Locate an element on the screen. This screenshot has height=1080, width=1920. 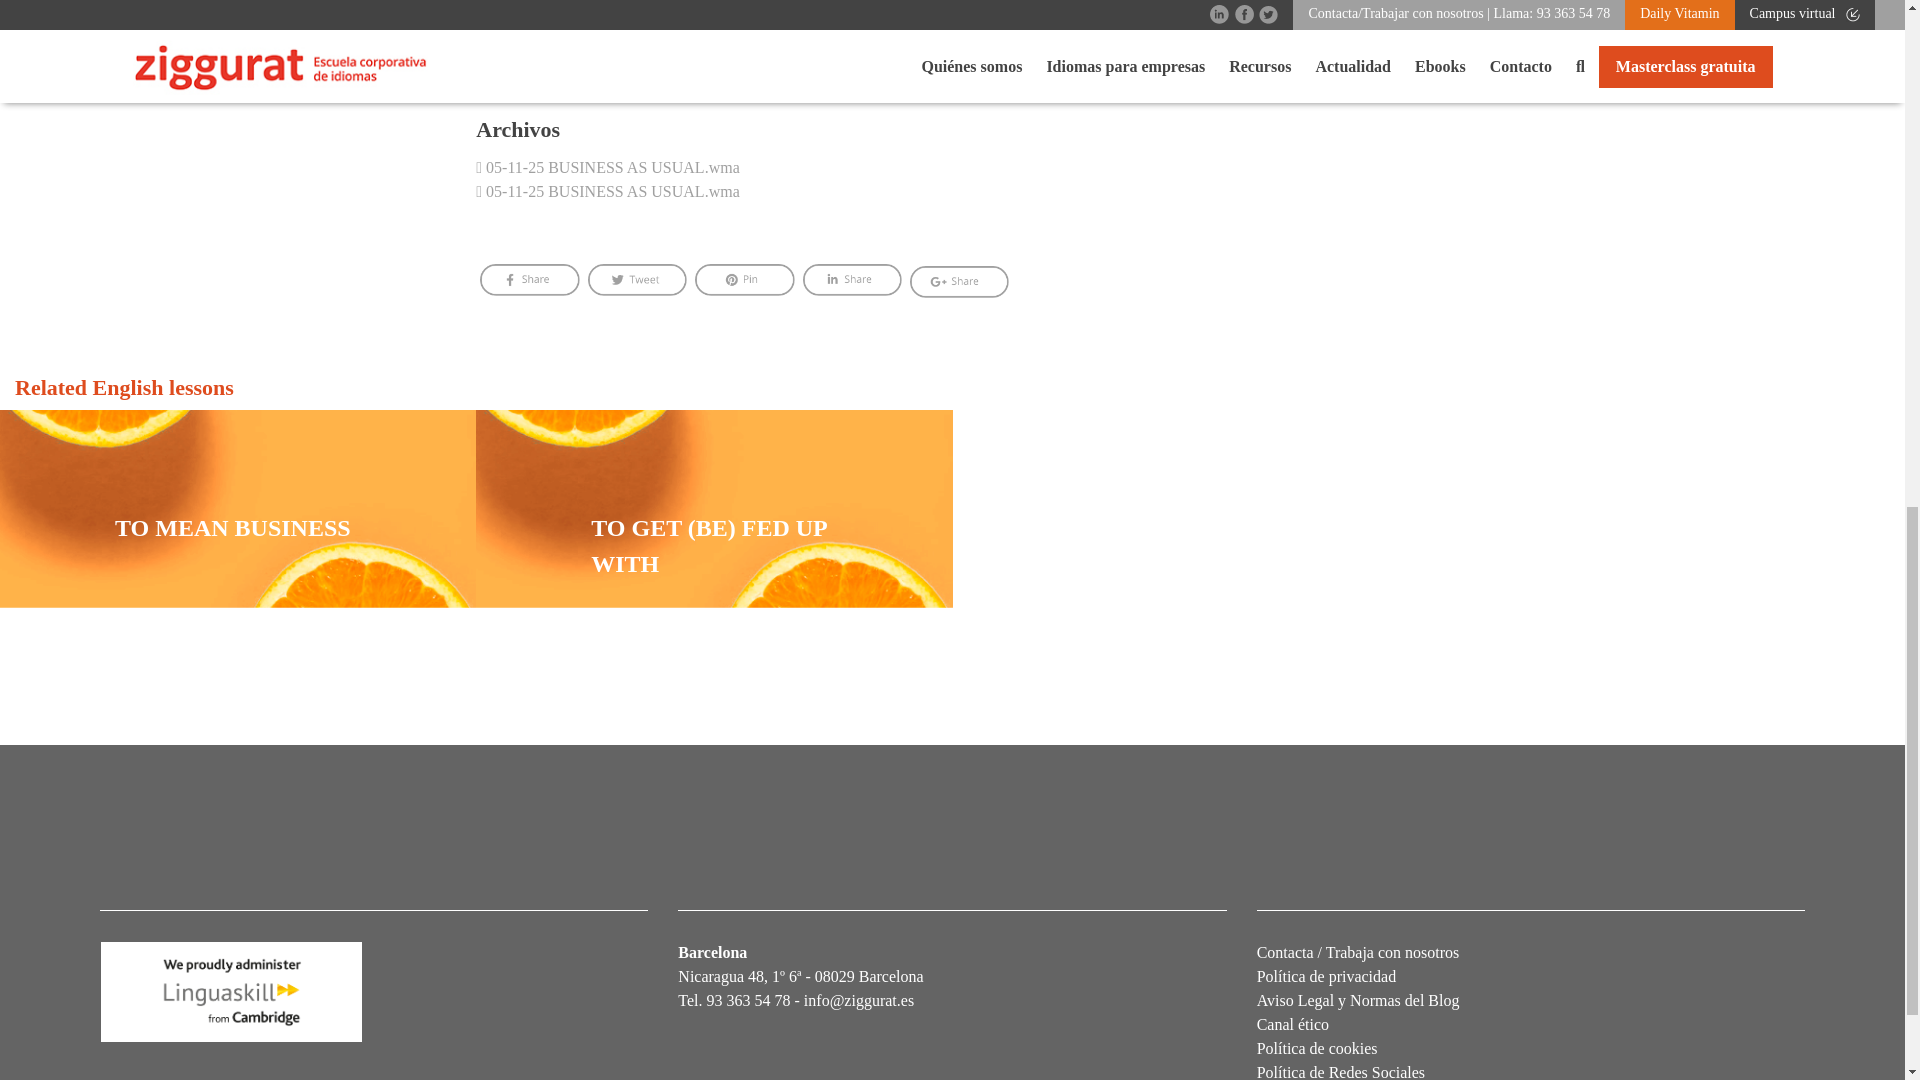
05-11-25 BUSINESS AS USUAL.wma is located at coordinates (608, 190).